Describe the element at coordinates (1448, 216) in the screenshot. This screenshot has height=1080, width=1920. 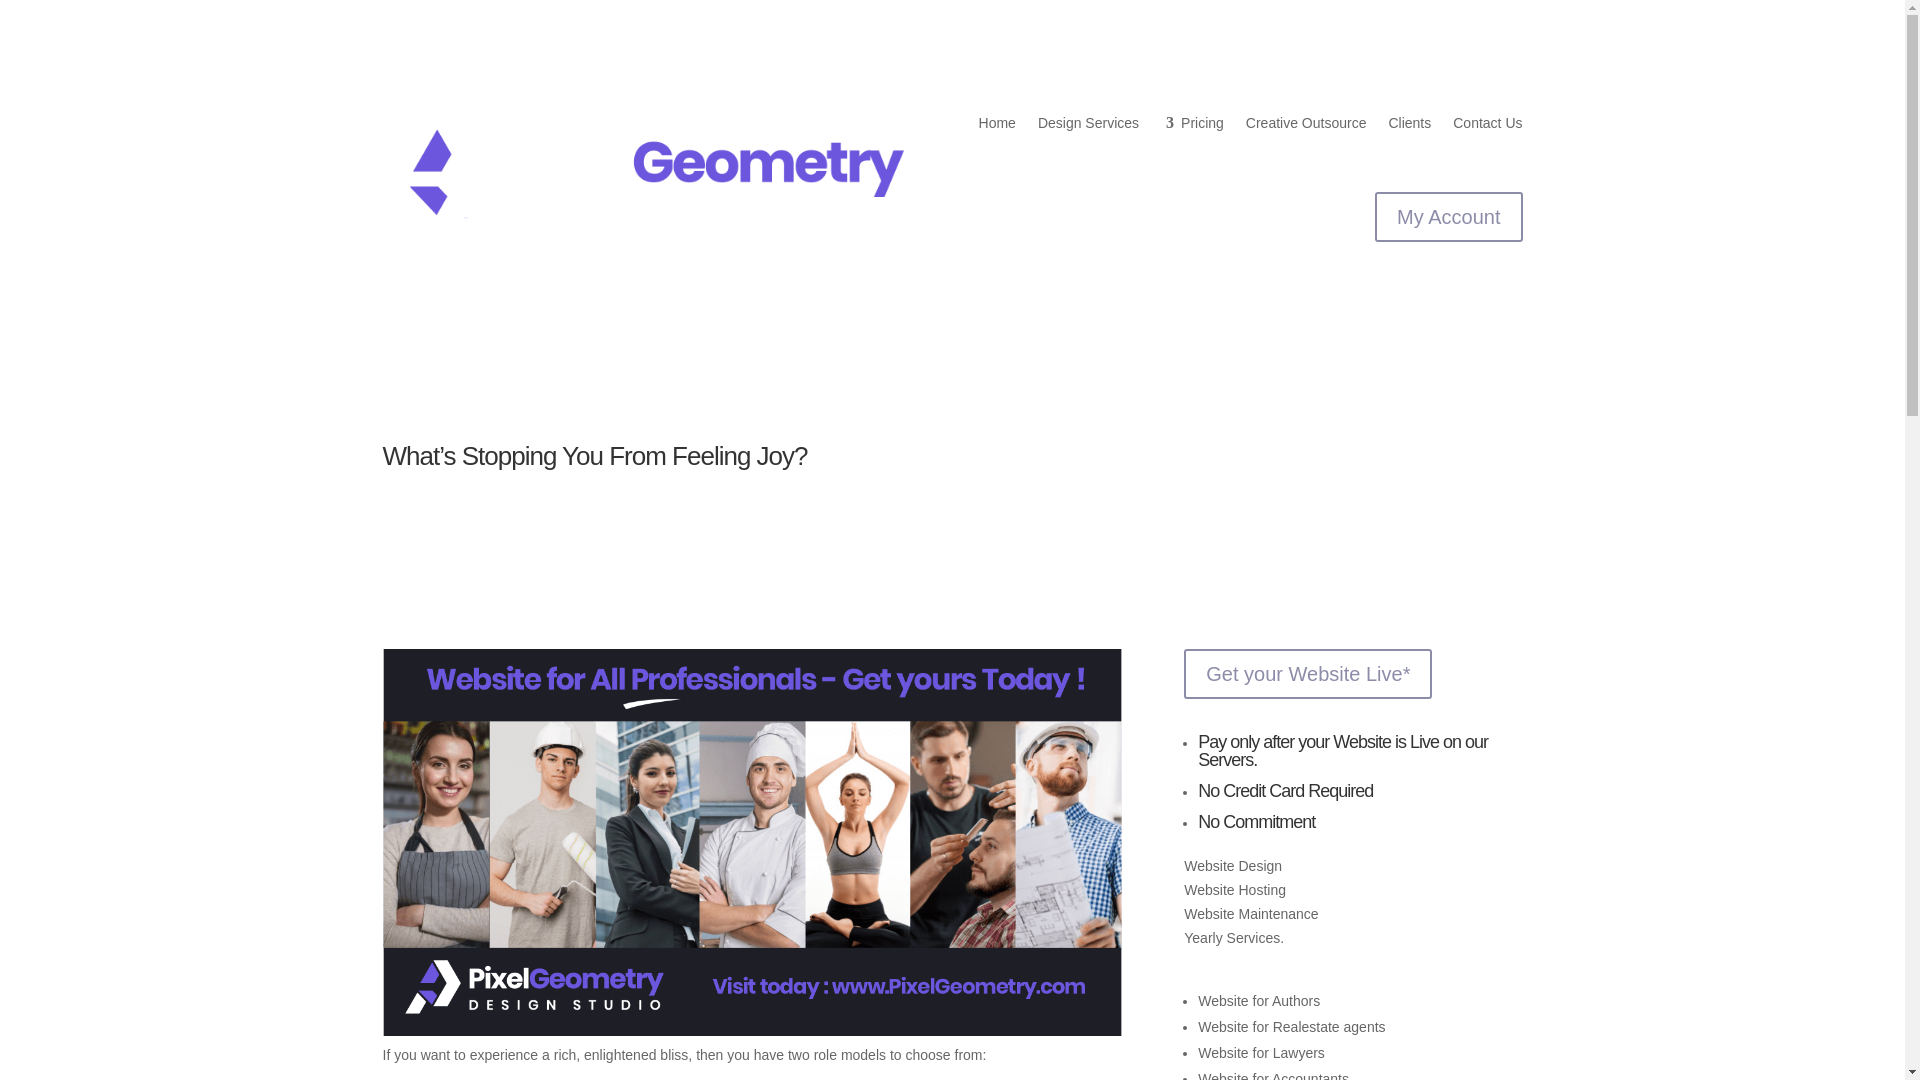
I see `My Account` at that location.